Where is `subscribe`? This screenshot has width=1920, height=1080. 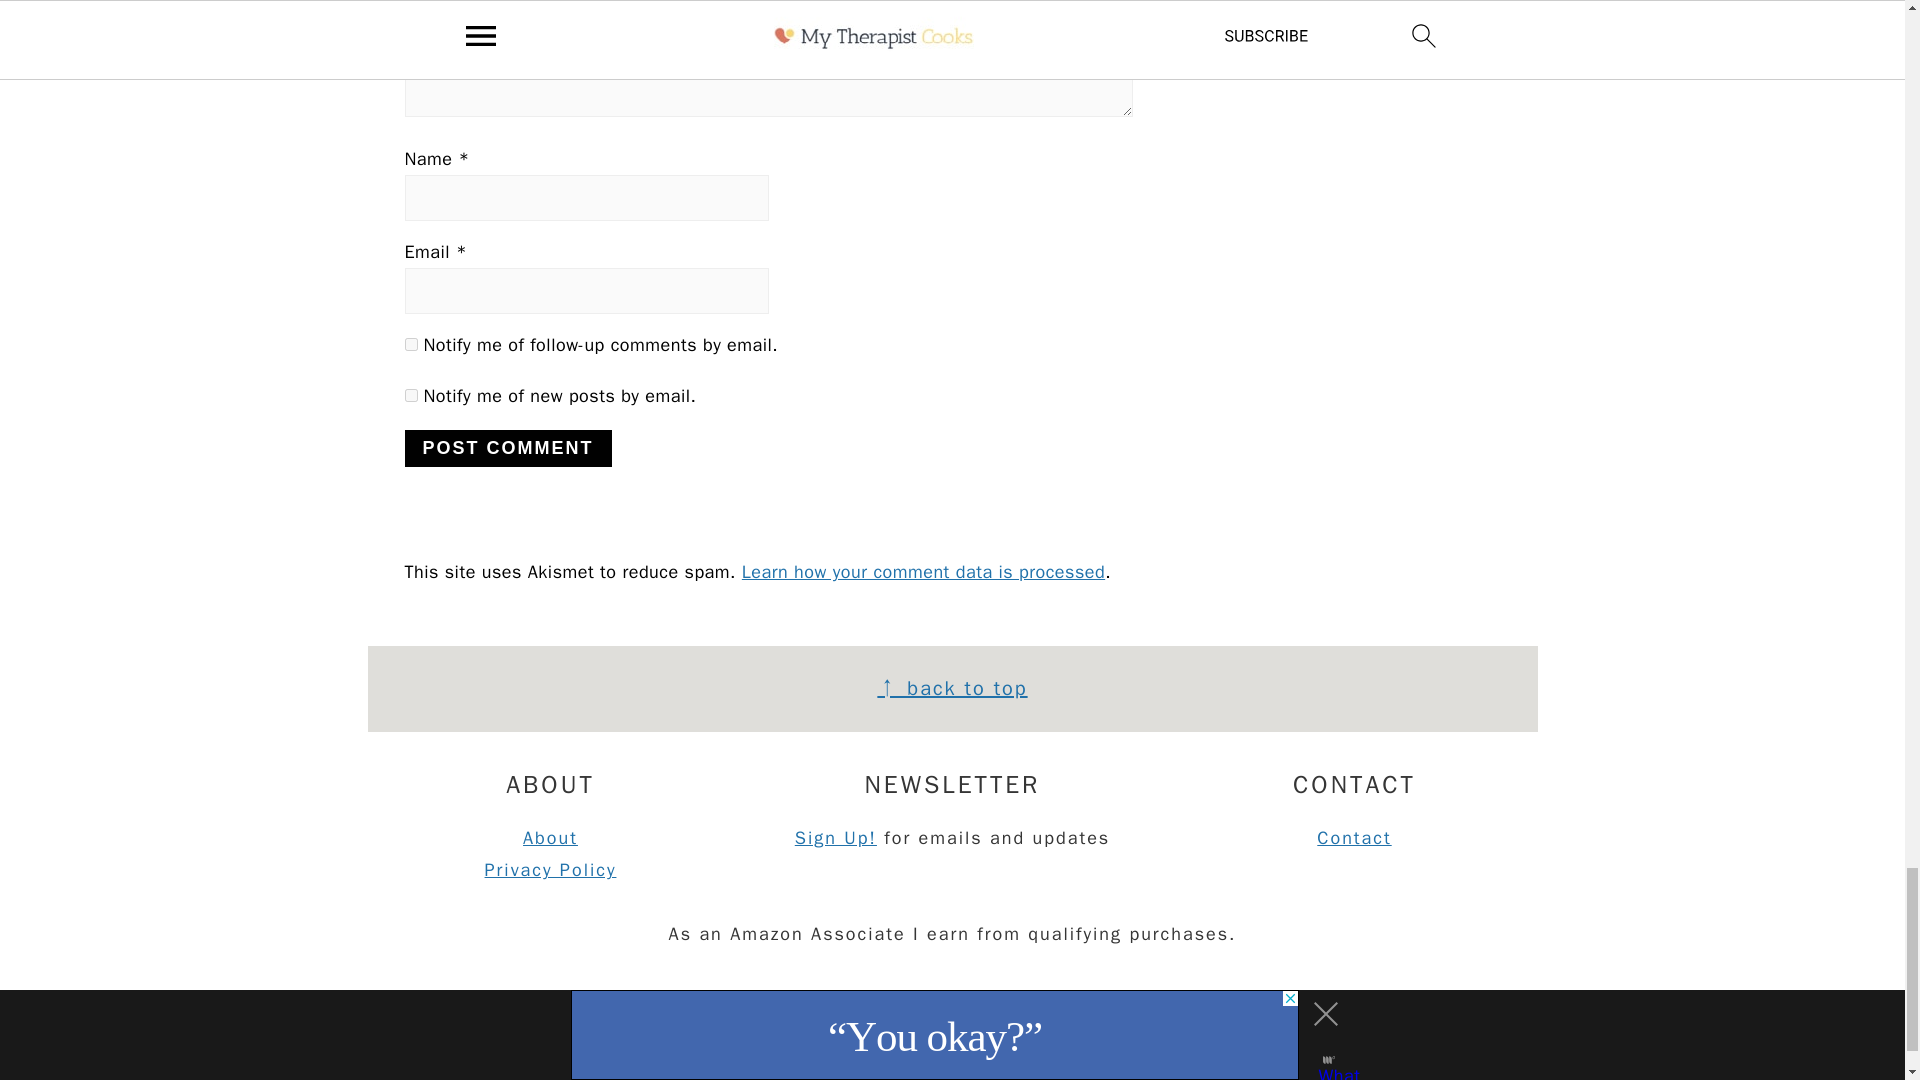
subscribe is located at coordinates (410, 394).